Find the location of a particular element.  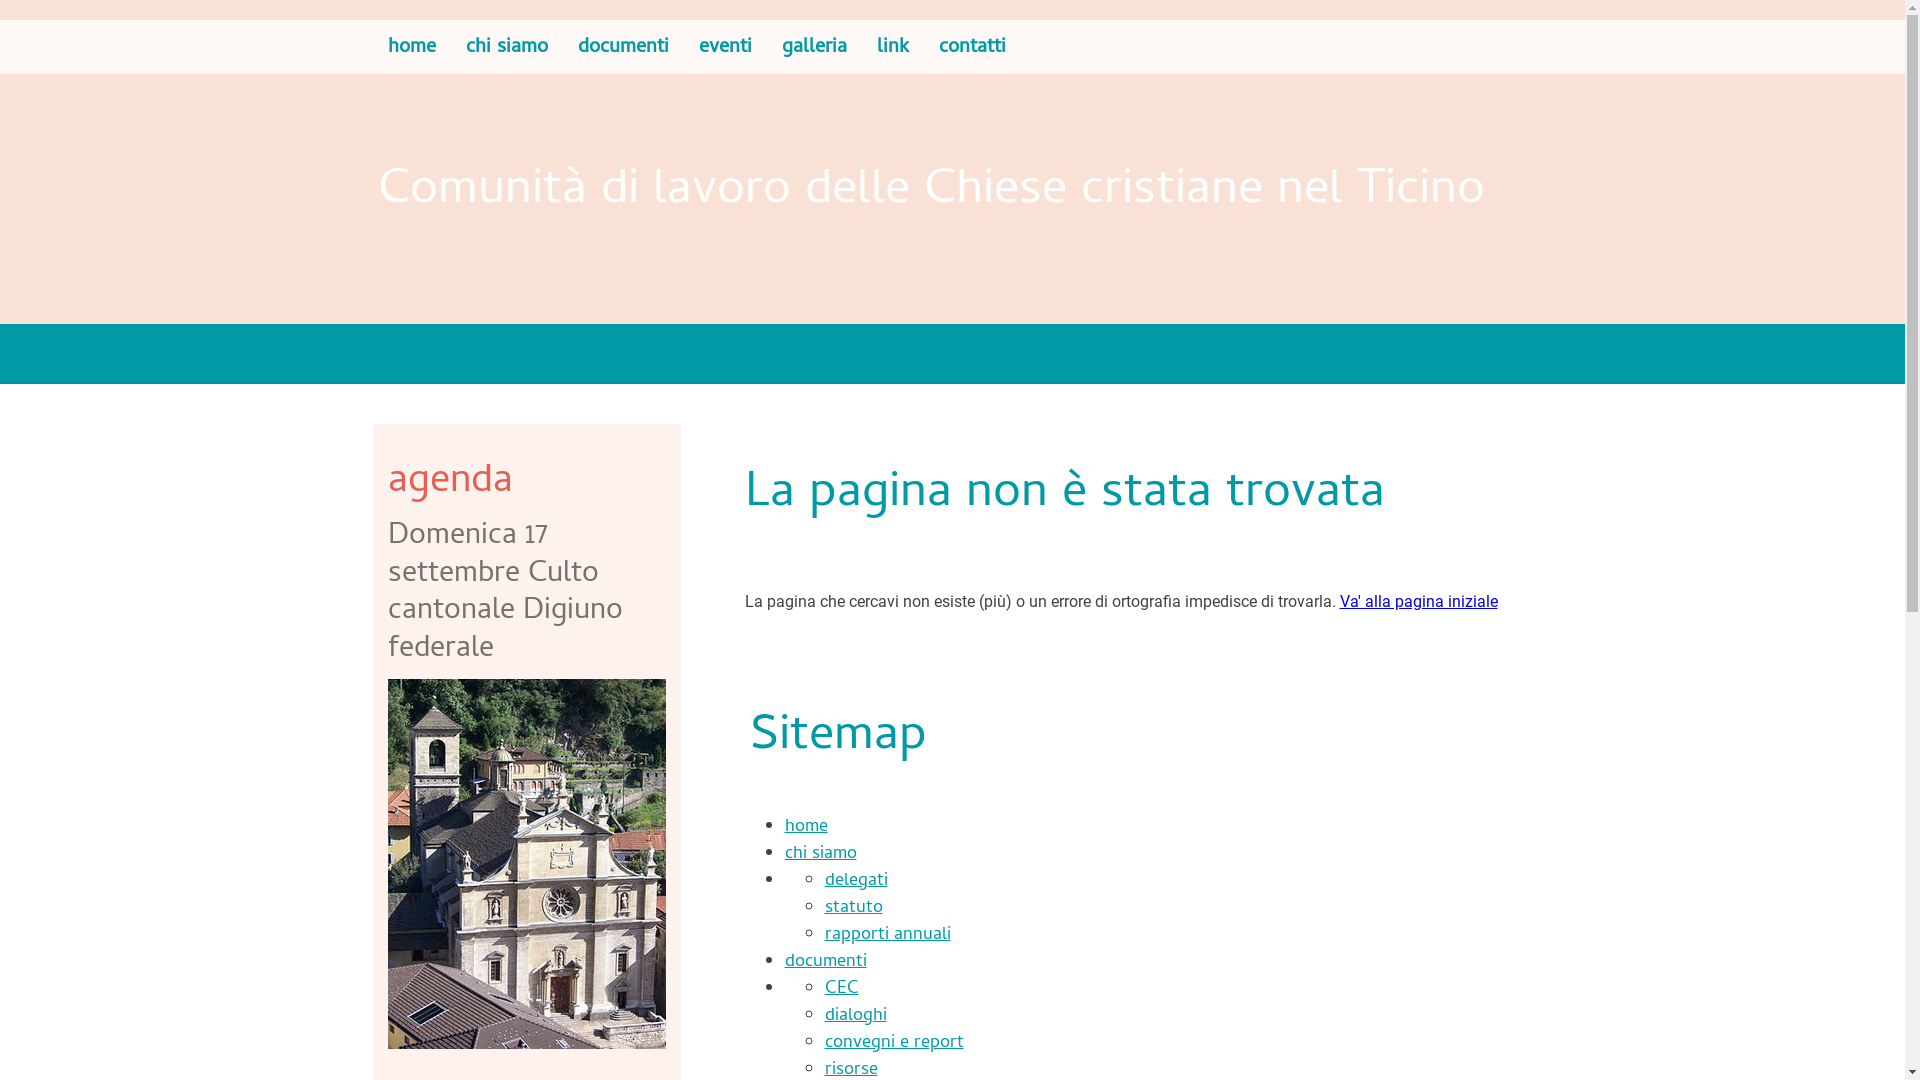

delegati is located at coordinates (856, 882).